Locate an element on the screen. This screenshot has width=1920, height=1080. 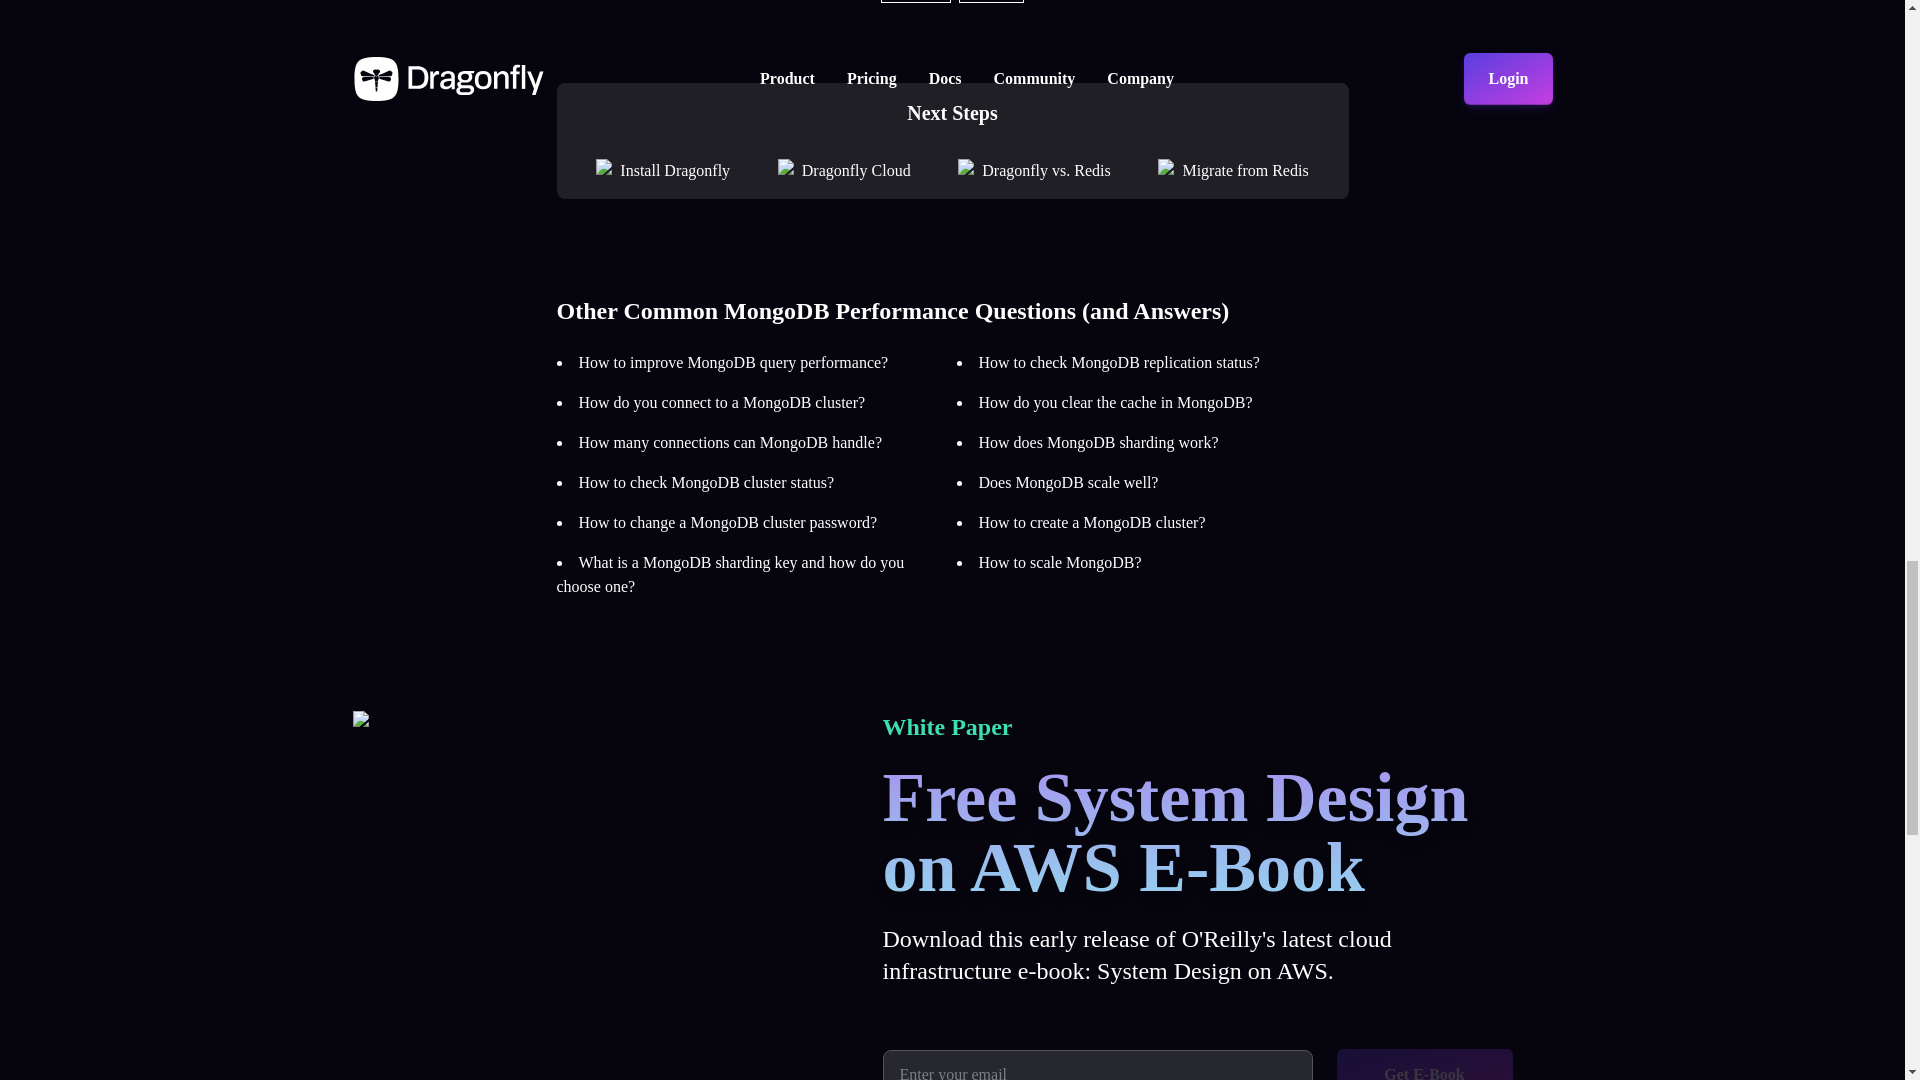
How to check MongoDB cluster status? is located at coordinates (705, 482).